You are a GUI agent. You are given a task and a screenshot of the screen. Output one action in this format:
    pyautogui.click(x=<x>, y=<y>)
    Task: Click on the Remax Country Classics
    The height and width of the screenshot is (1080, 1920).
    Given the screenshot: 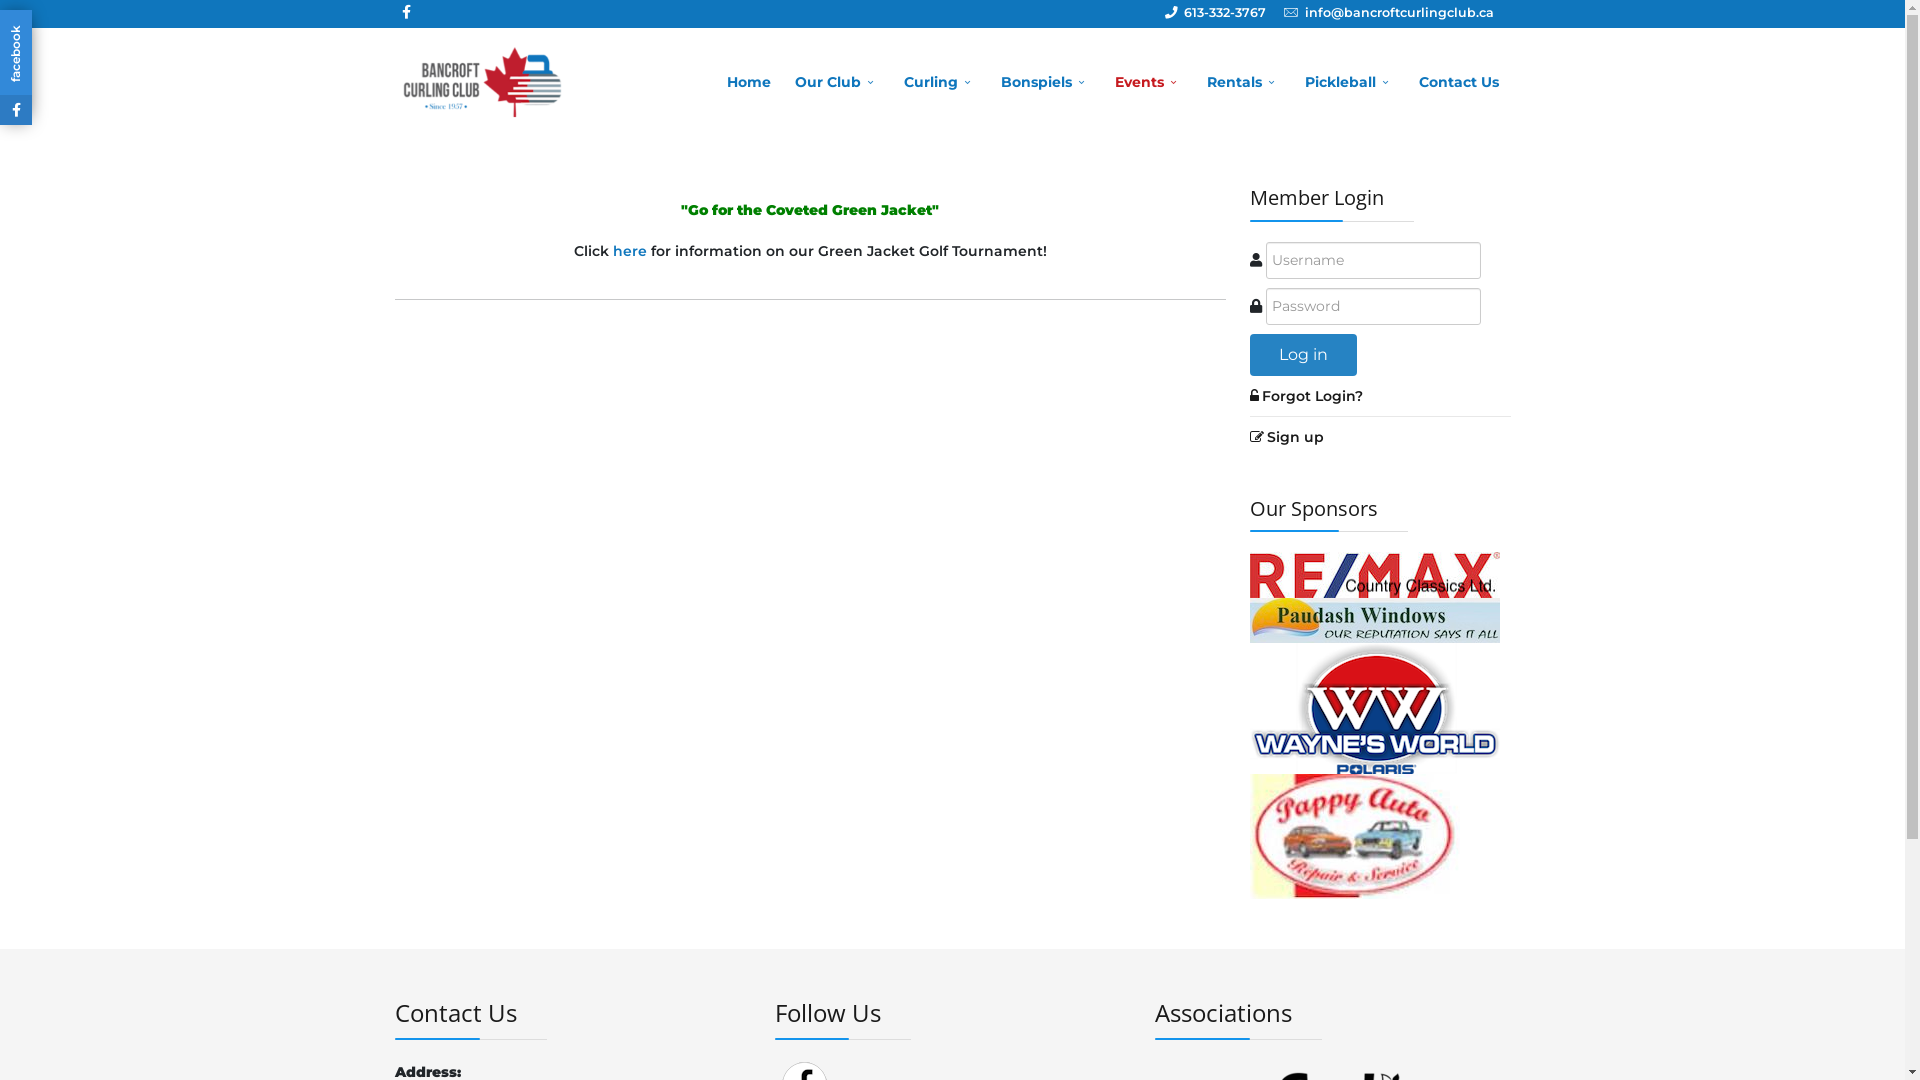 What is the action you would take?
    pyautogui.click(x=1375, y=574)
    